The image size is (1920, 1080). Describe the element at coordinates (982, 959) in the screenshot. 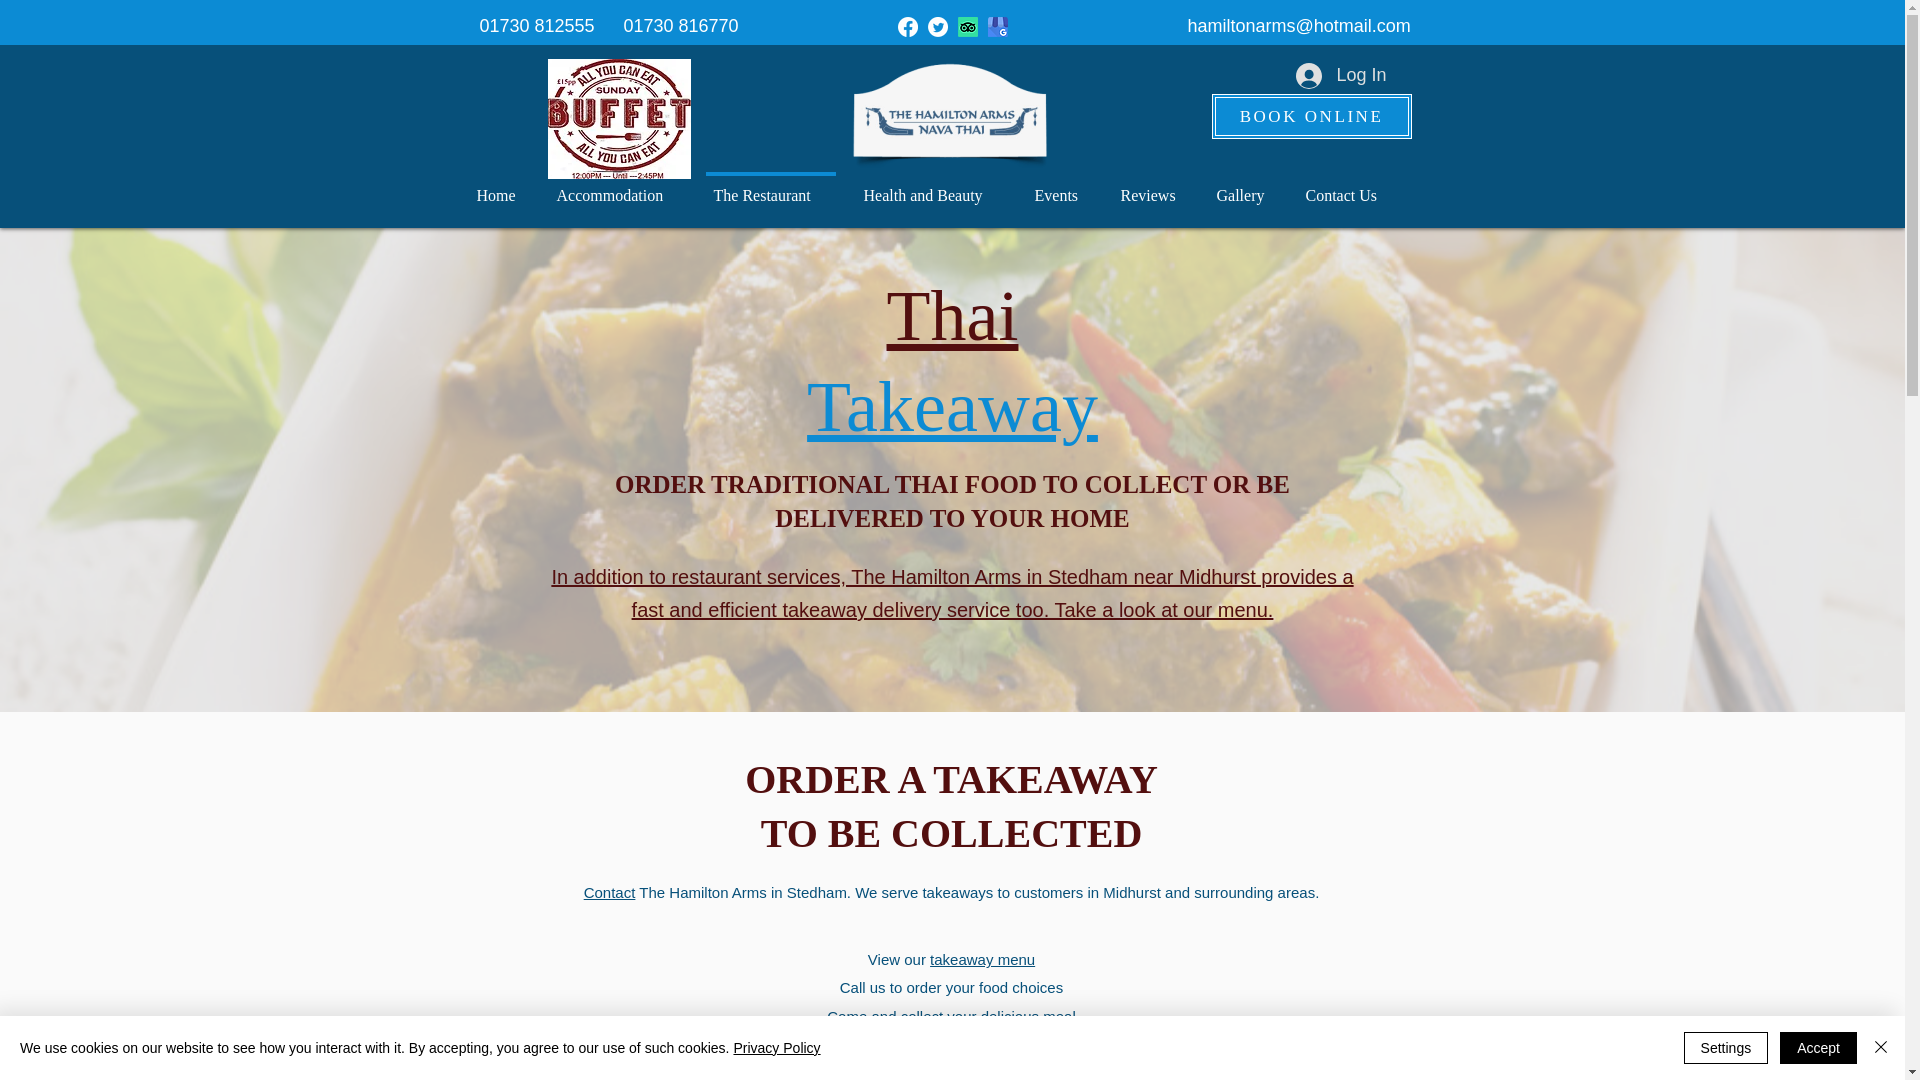

I see `Contact` at that location.